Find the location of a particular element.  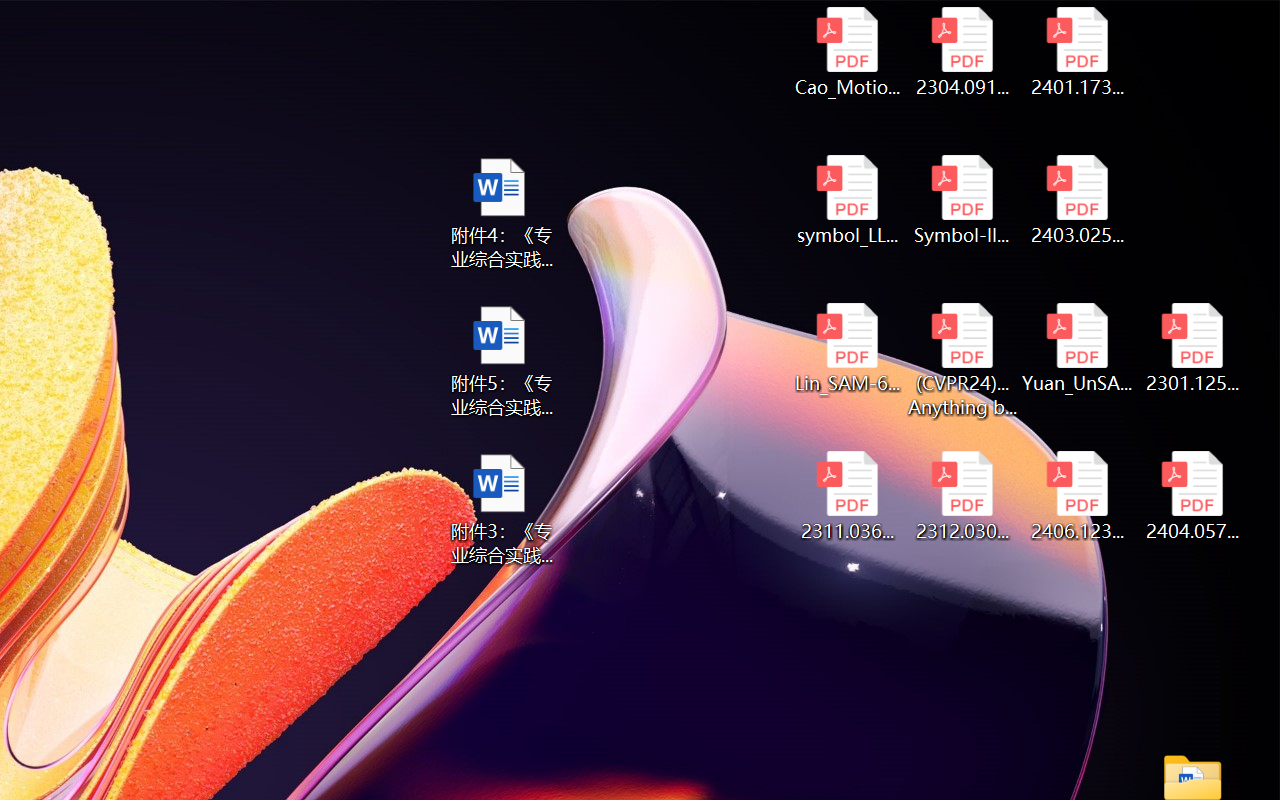

2301.12597v3.pdf is located at coordinates (1192, 348).